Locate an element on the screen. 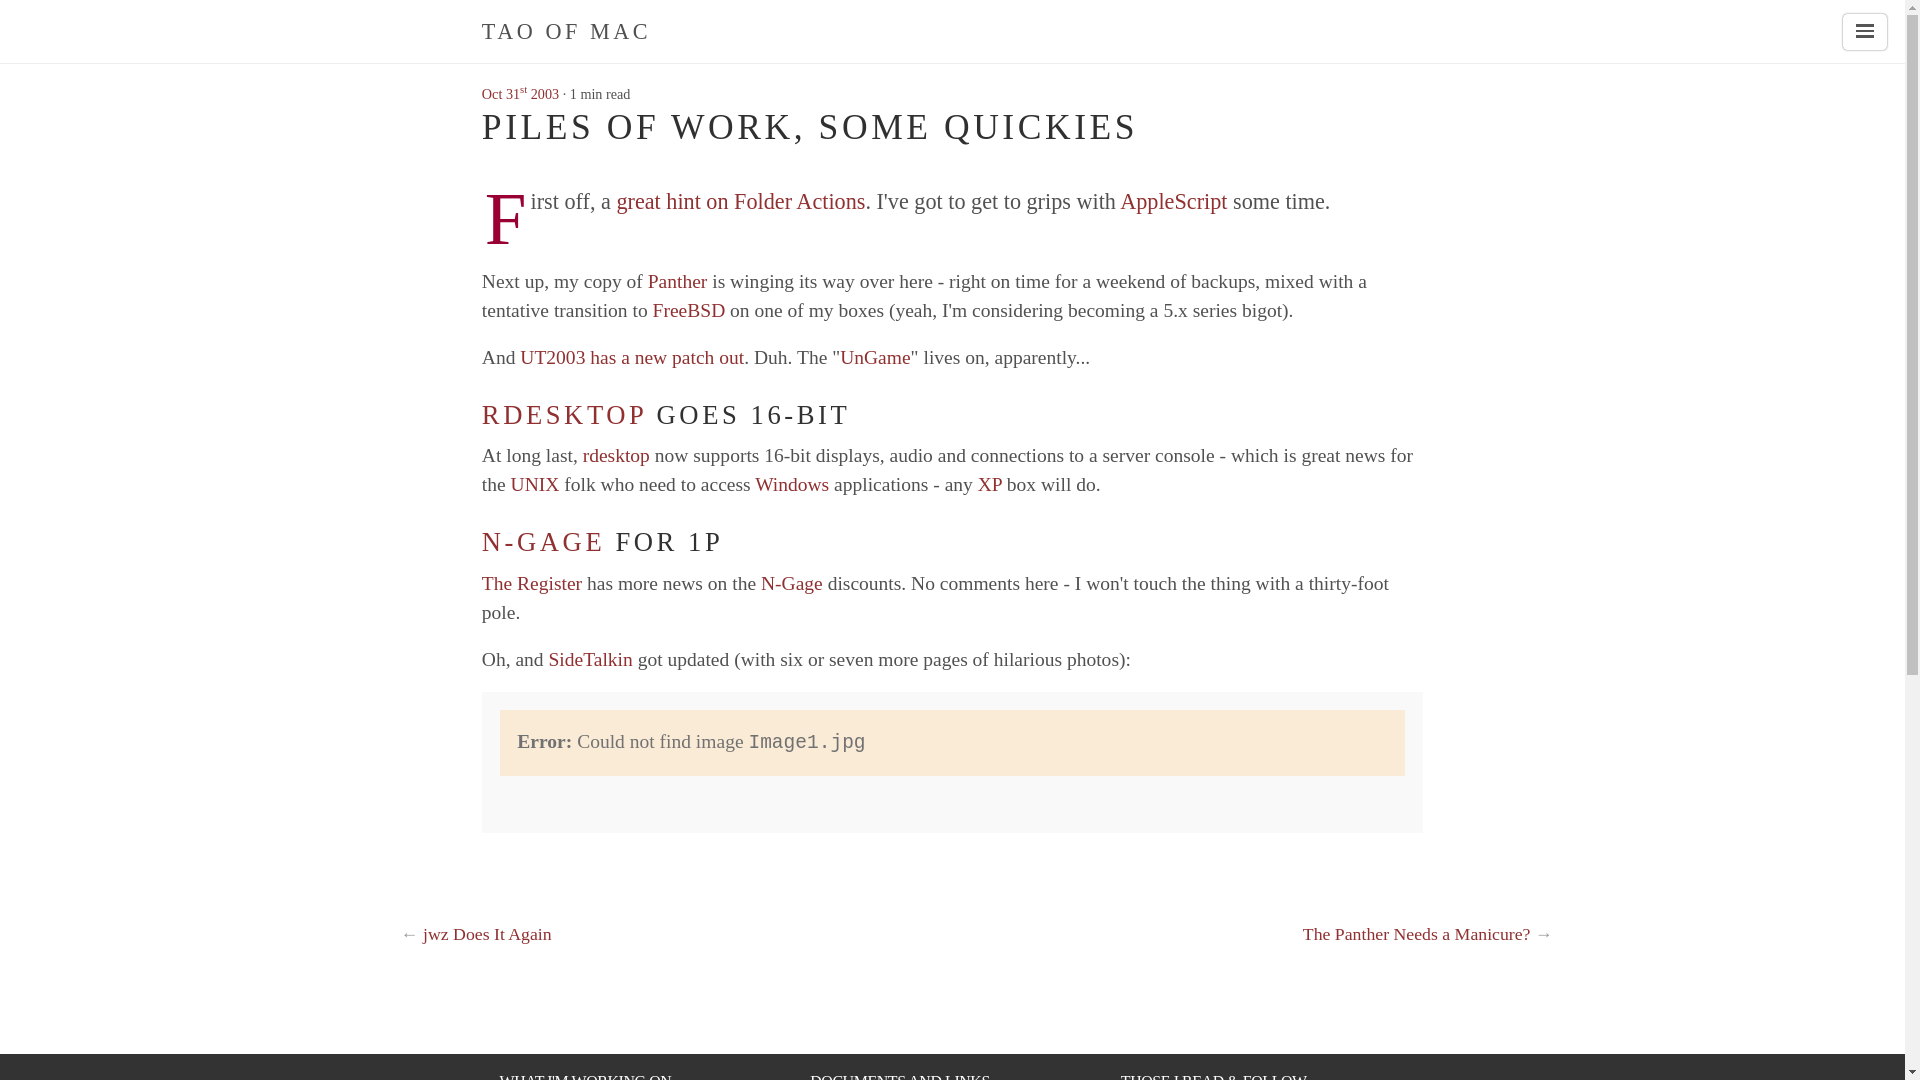 This screenshot has height=1080, width=1920. rdesktop is located at coordinates (616, 454).